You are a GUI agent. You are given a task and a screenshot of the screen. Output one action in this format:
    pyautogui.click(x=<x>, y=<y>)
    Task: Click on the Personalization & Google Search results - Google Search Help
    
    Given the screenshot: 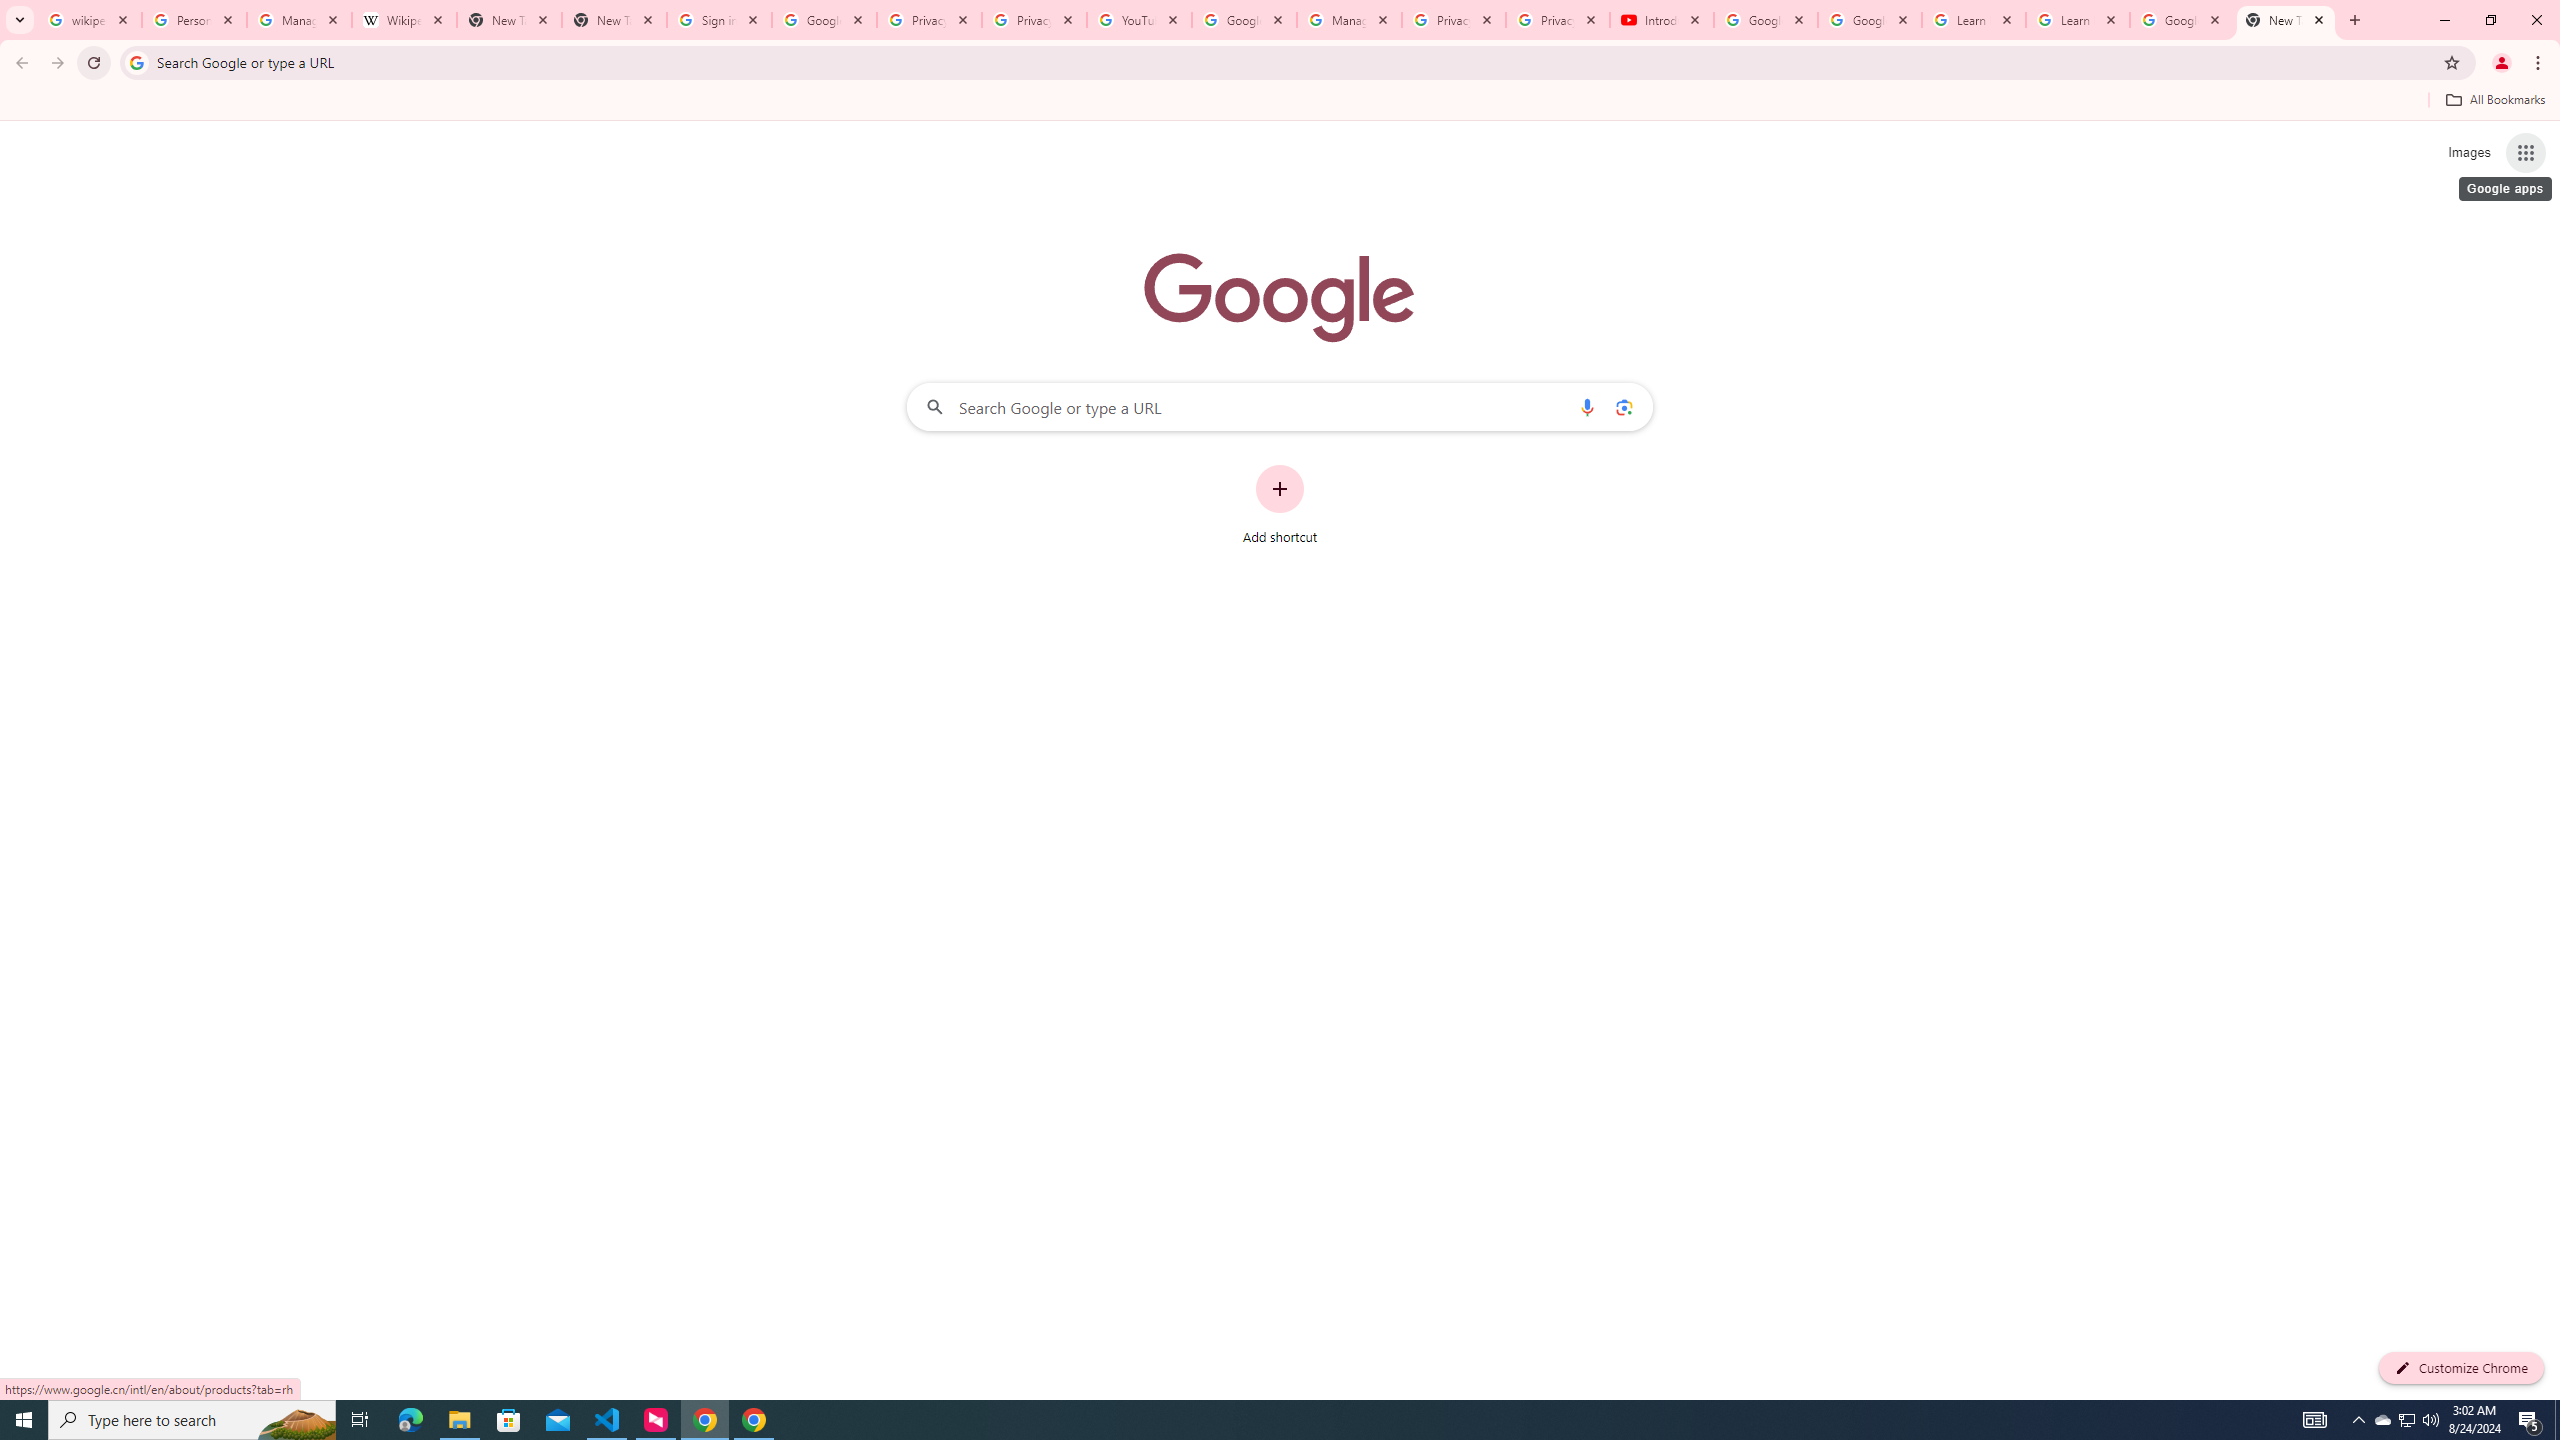 What is the action you would take?
    pyautogui.click(x=194, y=20)
    